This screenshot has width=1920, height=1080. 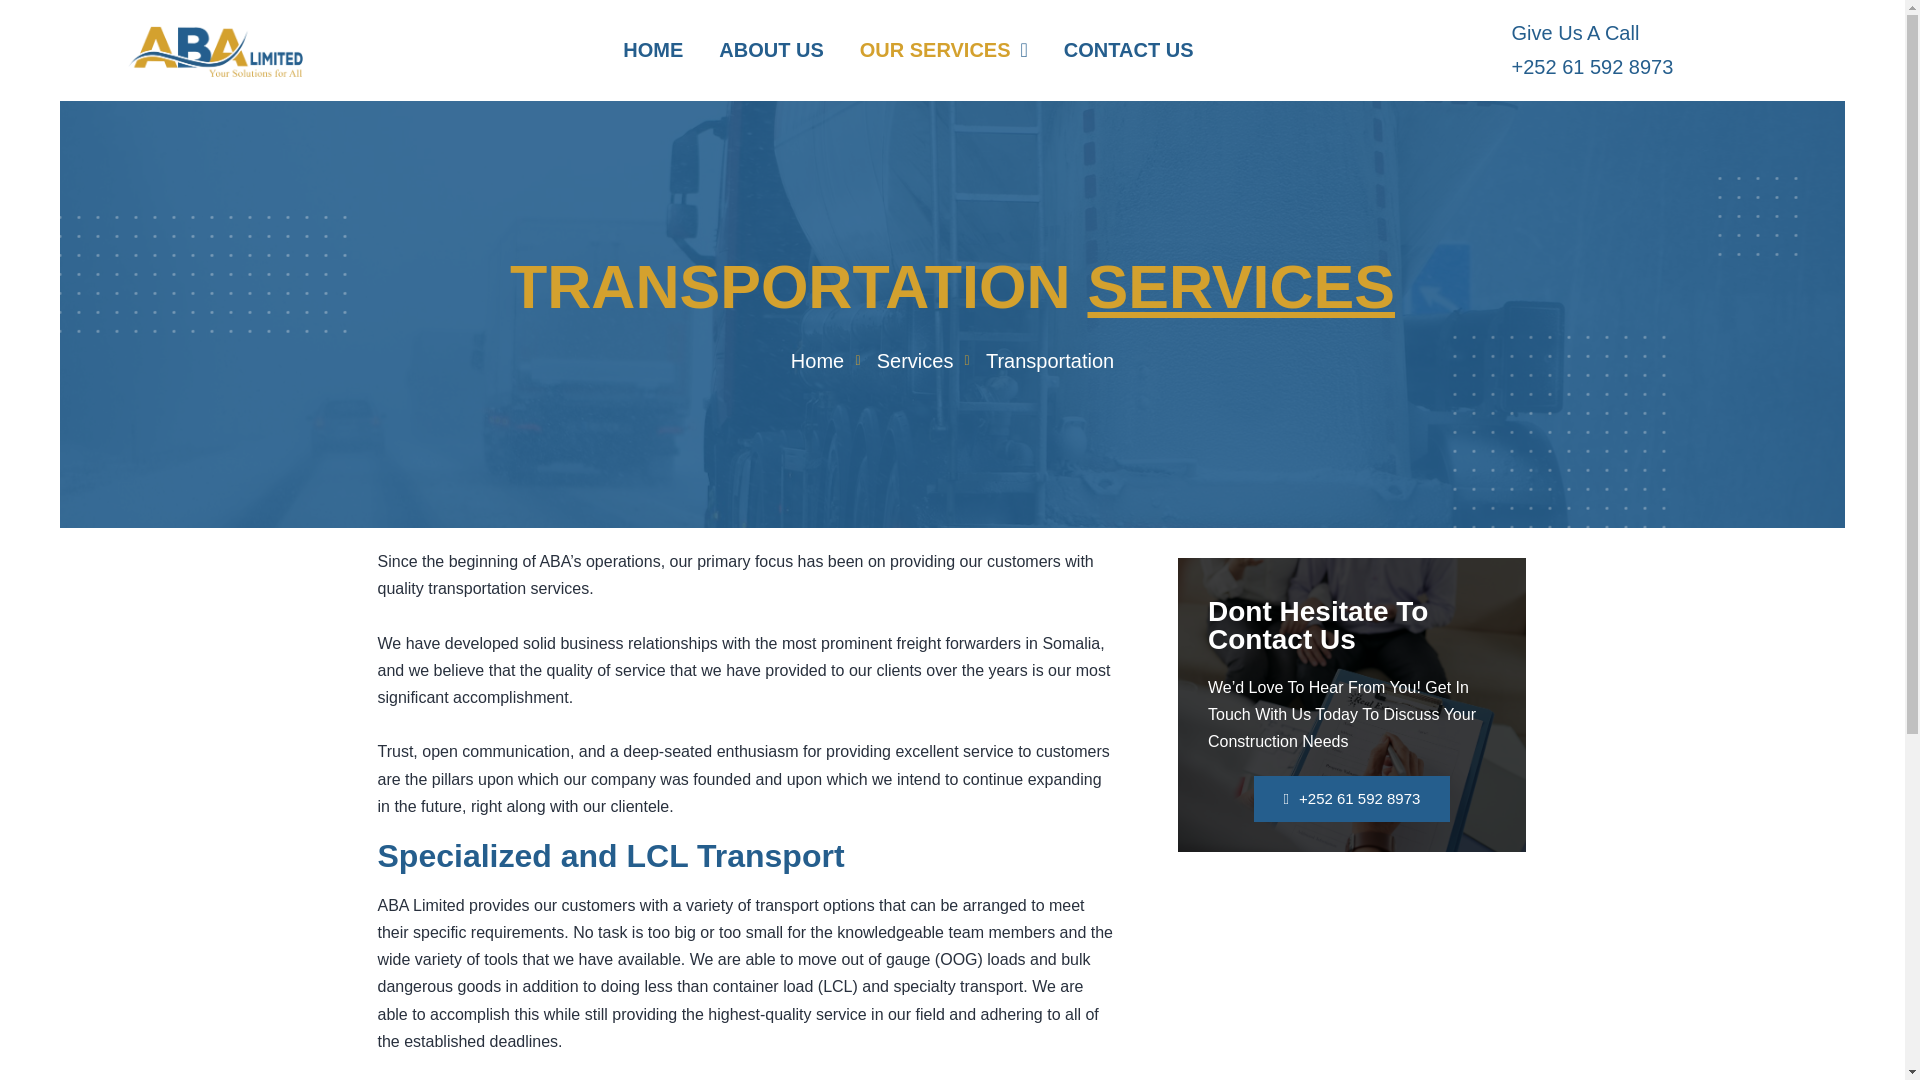 I want to click on OUR SERVICES, so click(x=944, y=50).